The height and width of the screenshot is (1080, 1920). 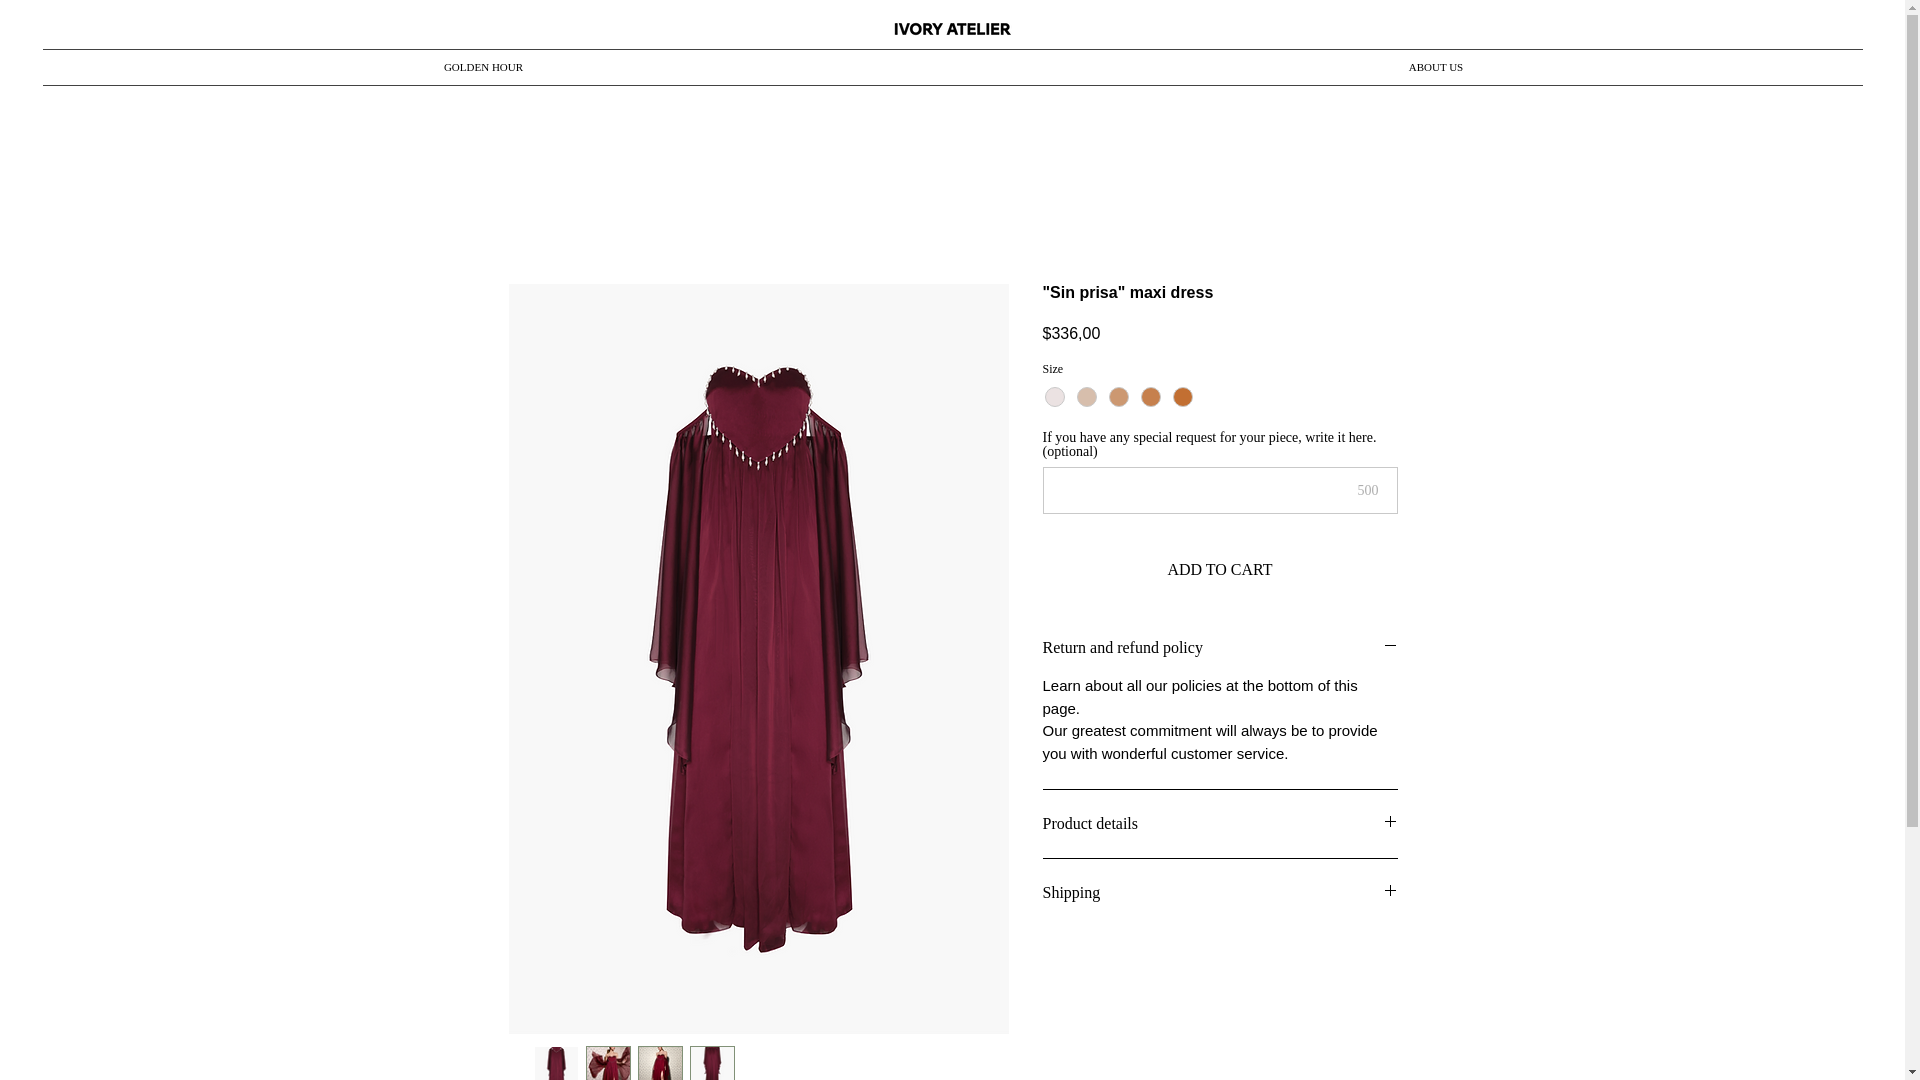 What do you see at coordinates (1220, 648) in the screenshot?
I see `Return and refund policy` at bounding box center [1220, 648].